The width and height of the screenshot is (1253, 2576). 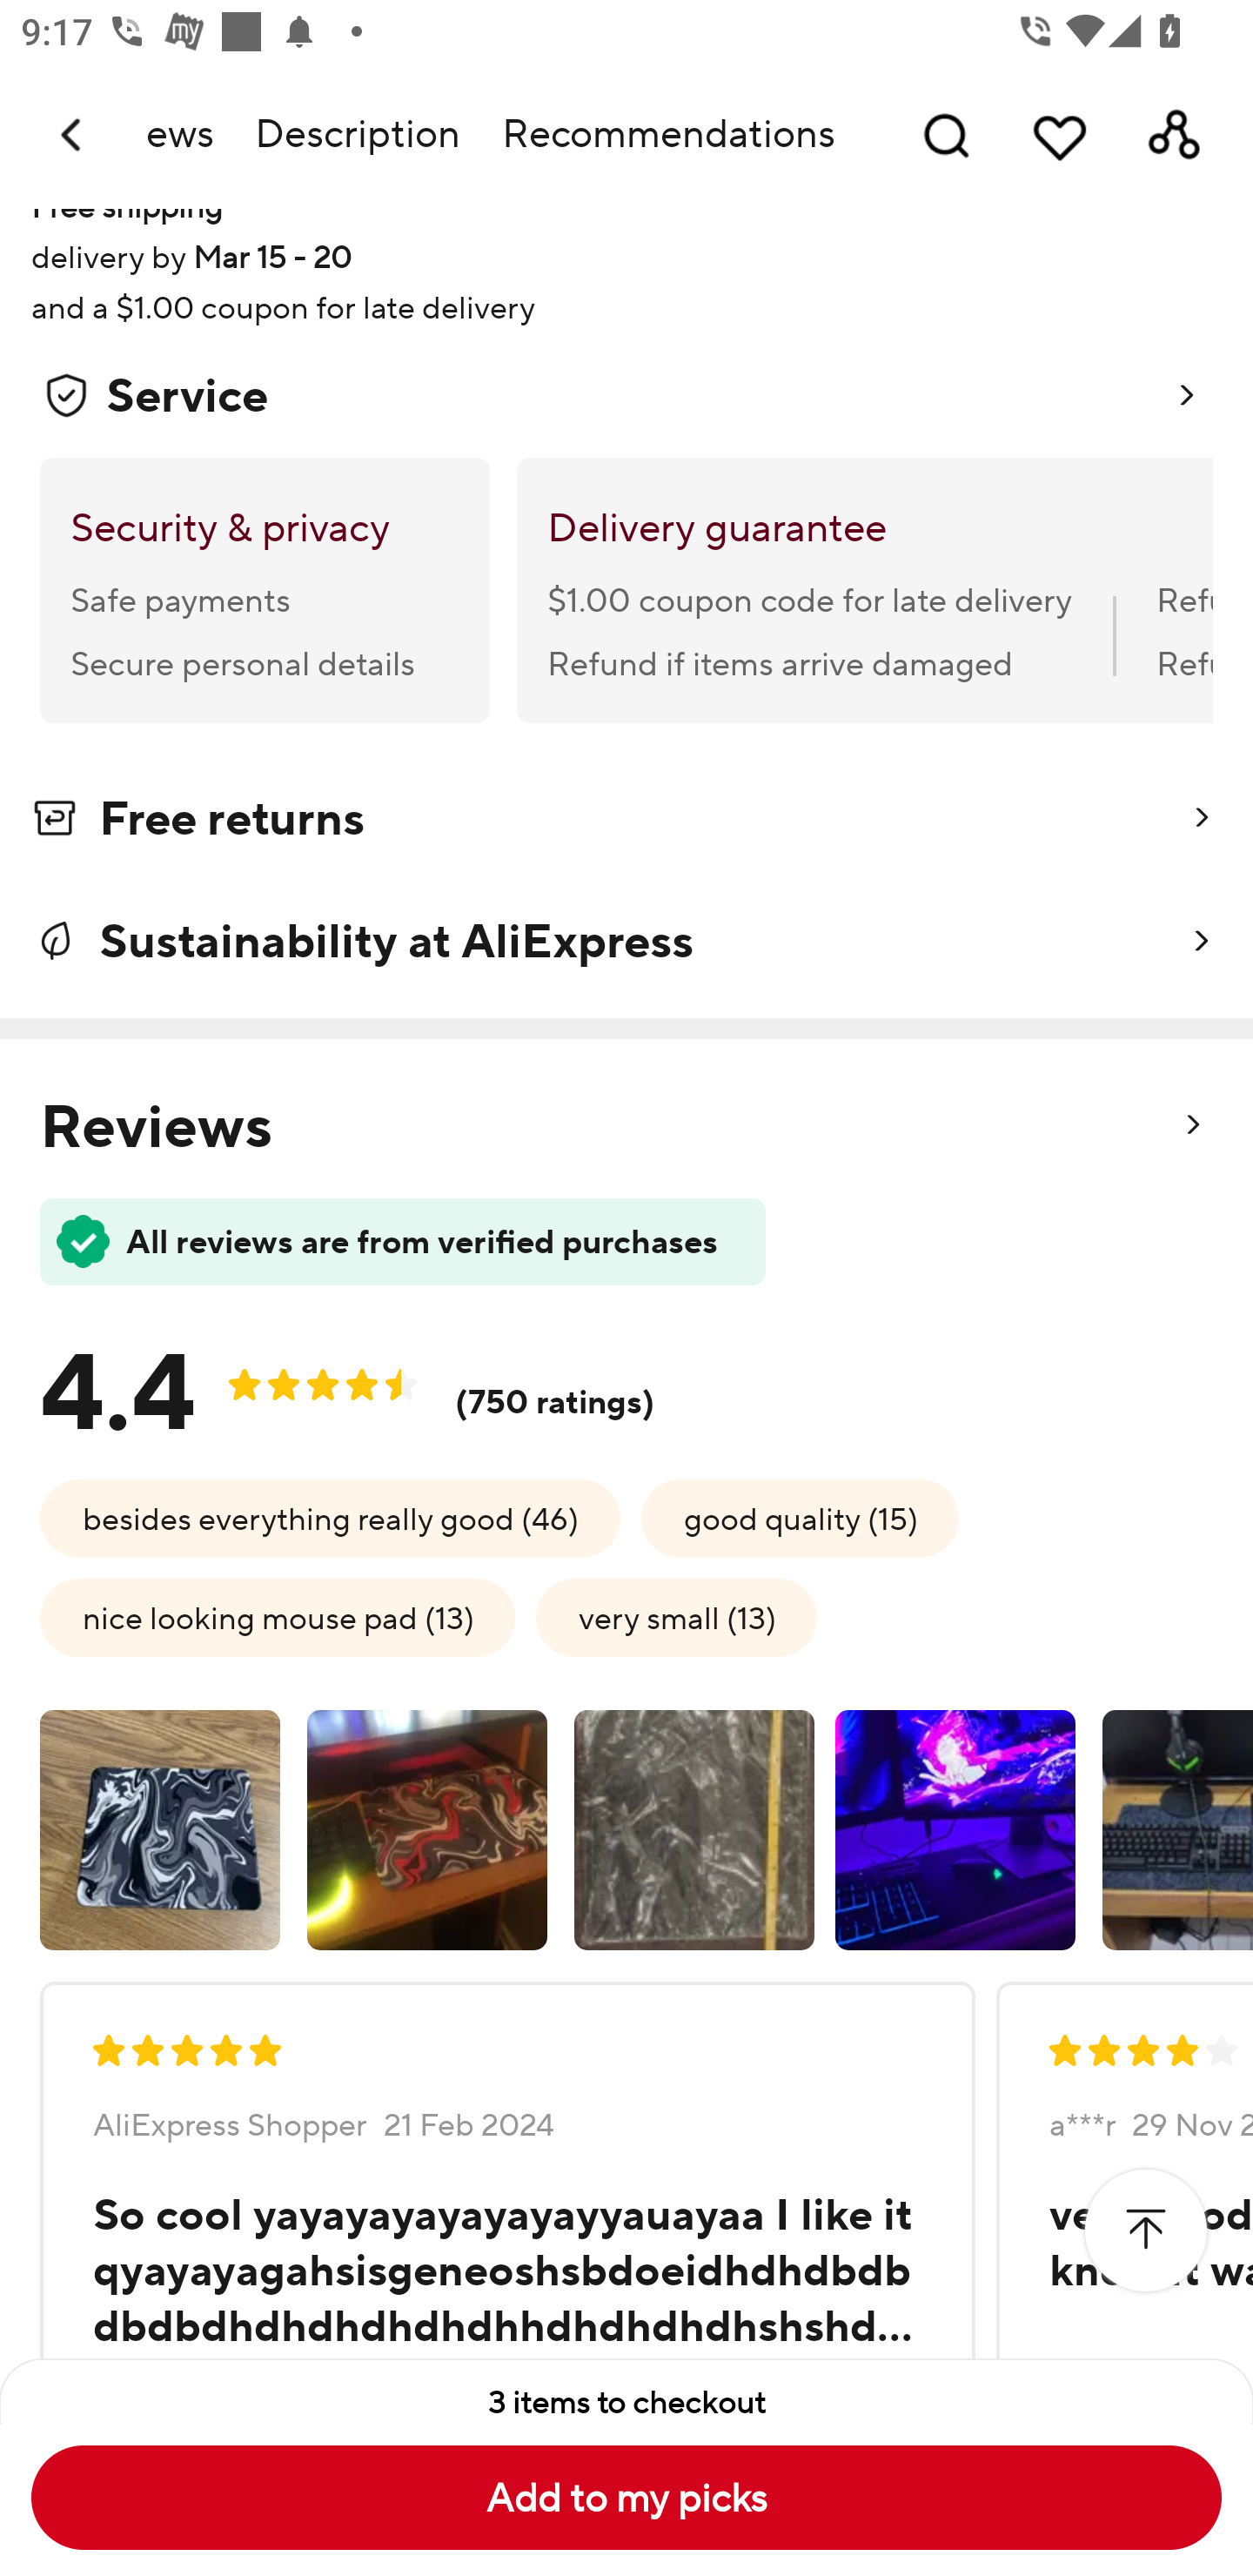 I want to click on Free returns , so click(x=626, y=822).